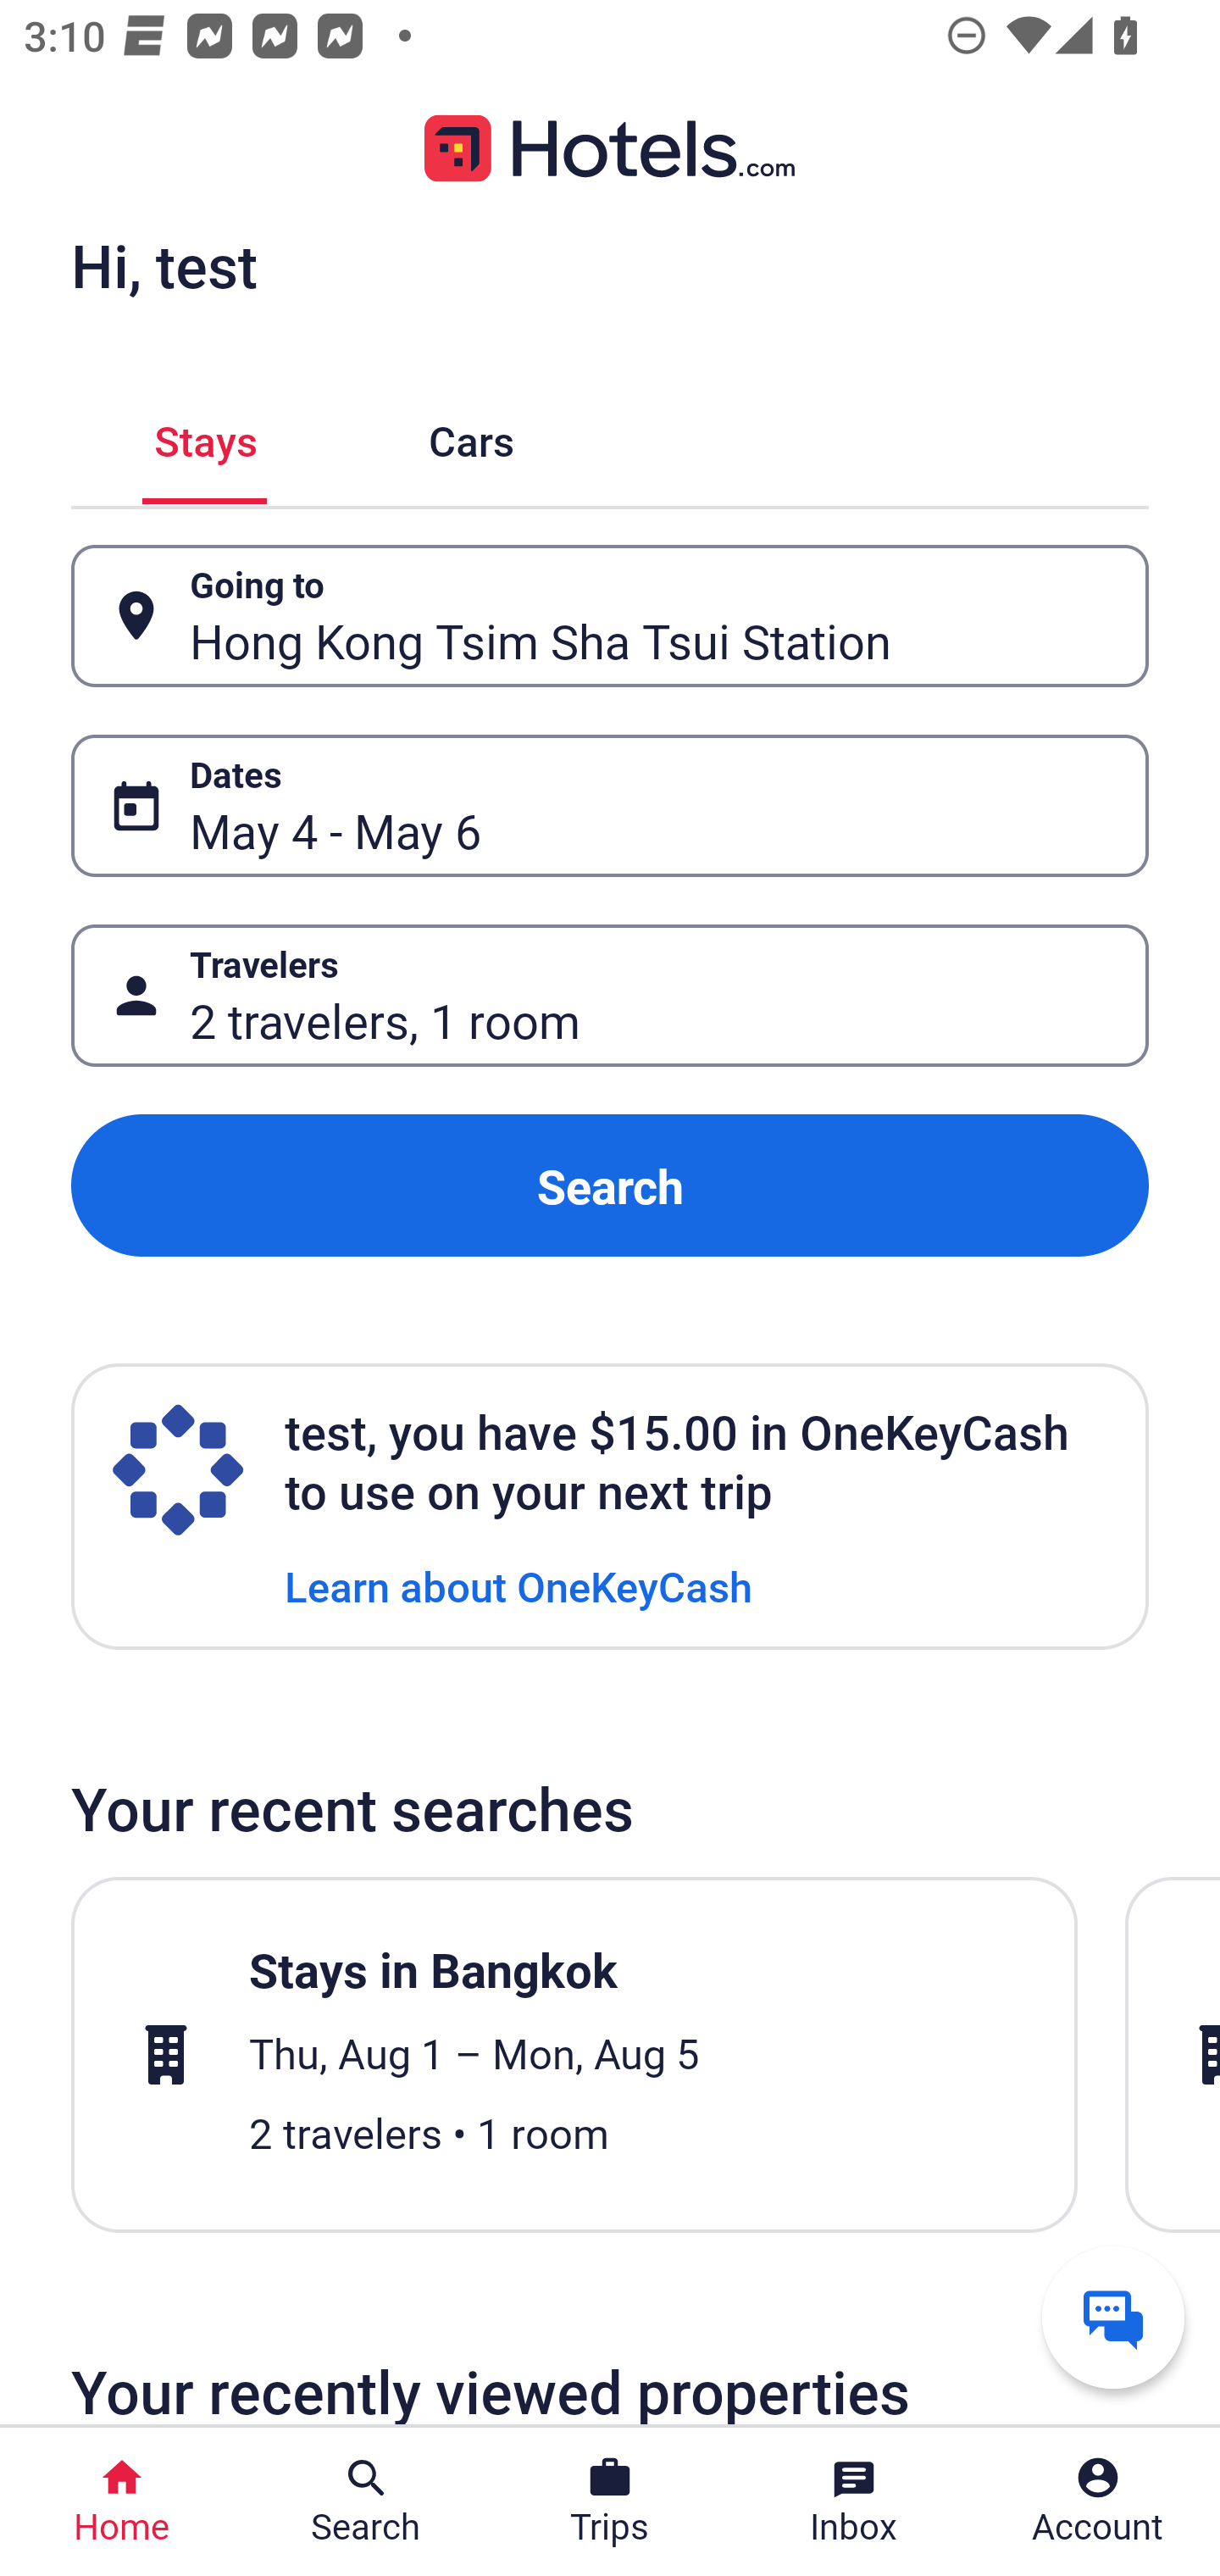  Describe the element at coordinates (164, 265) in the screenshot. I see `Hi, test` at that location.